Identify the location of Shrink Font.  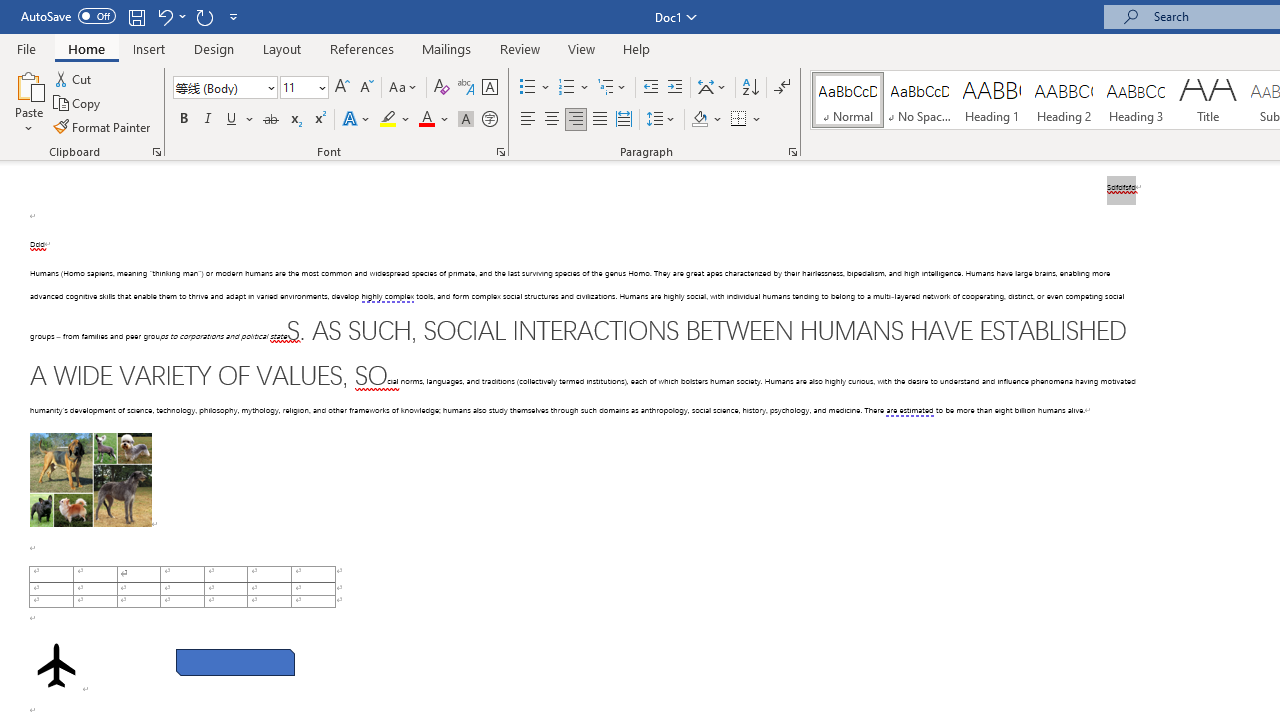
(366, 88).